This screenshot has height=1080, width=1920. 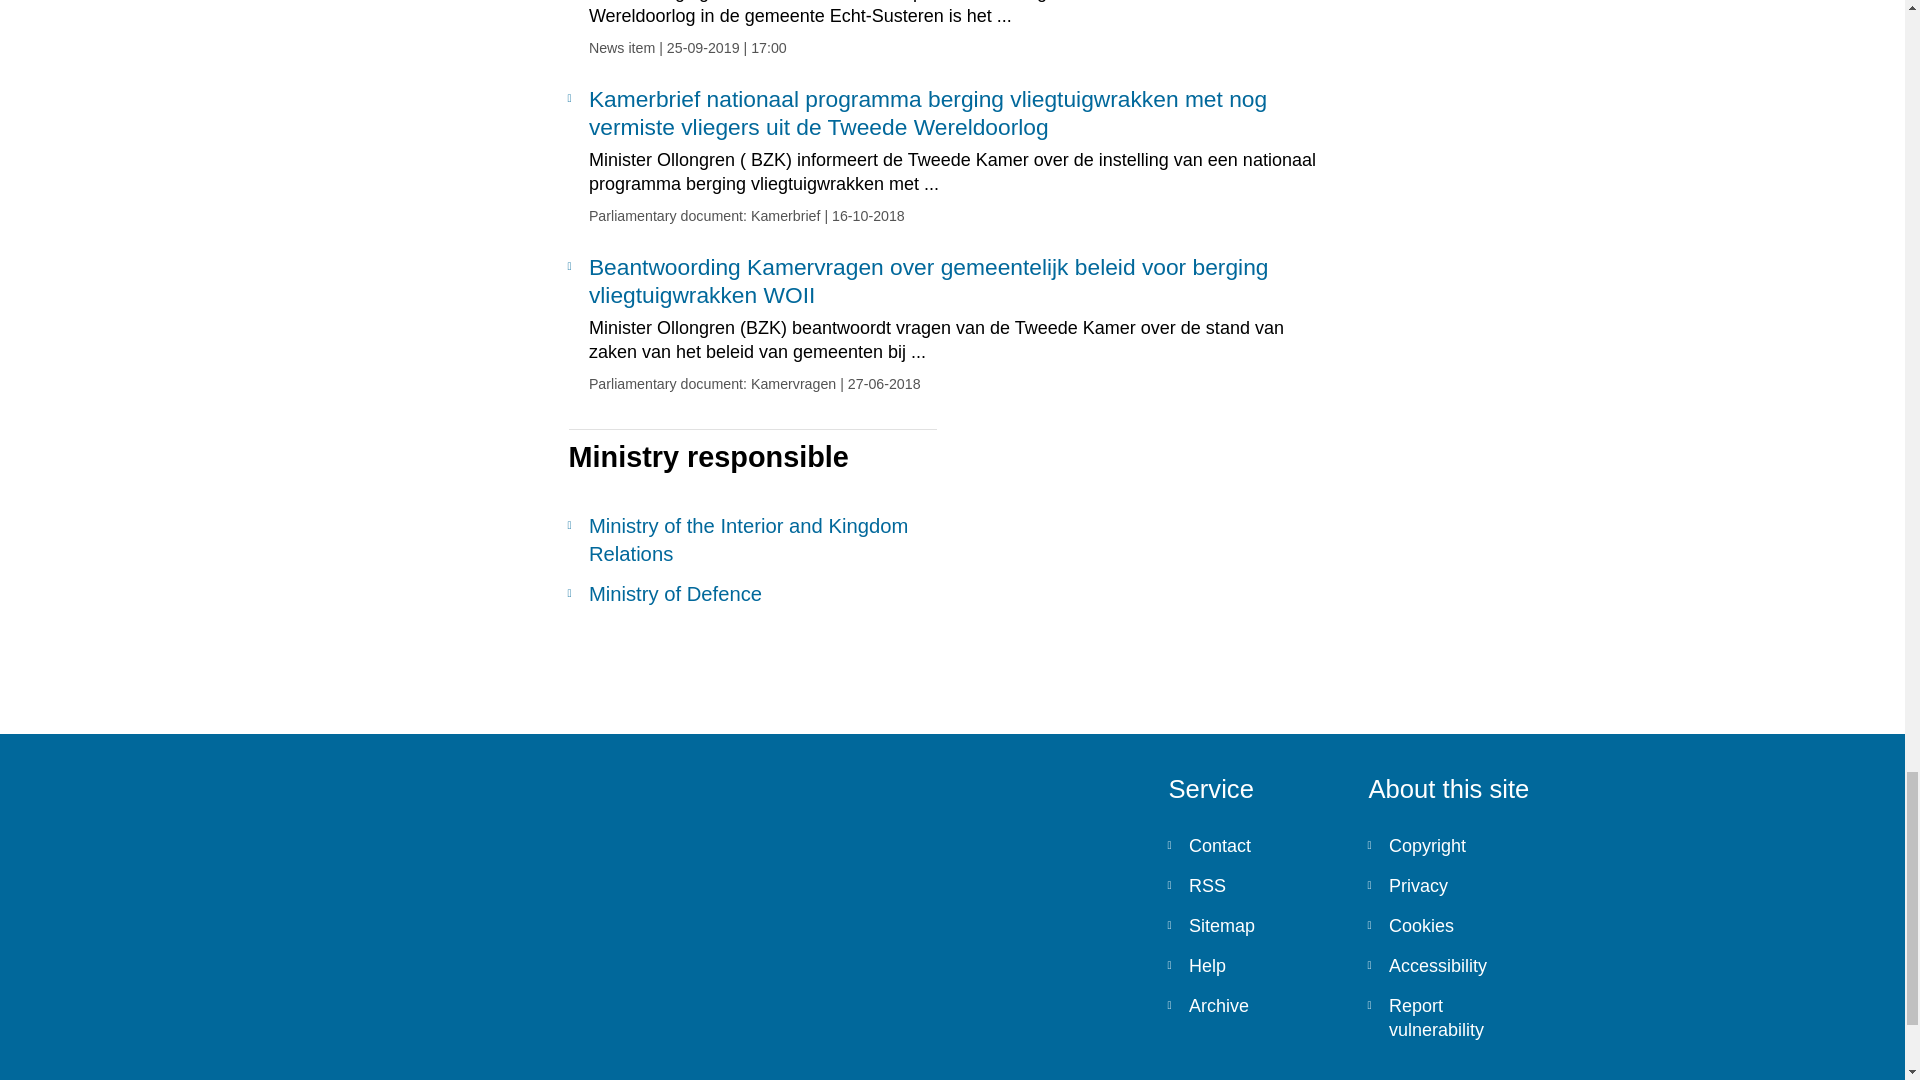 I want to click on Accessibility, so click(x=1452, y=966).